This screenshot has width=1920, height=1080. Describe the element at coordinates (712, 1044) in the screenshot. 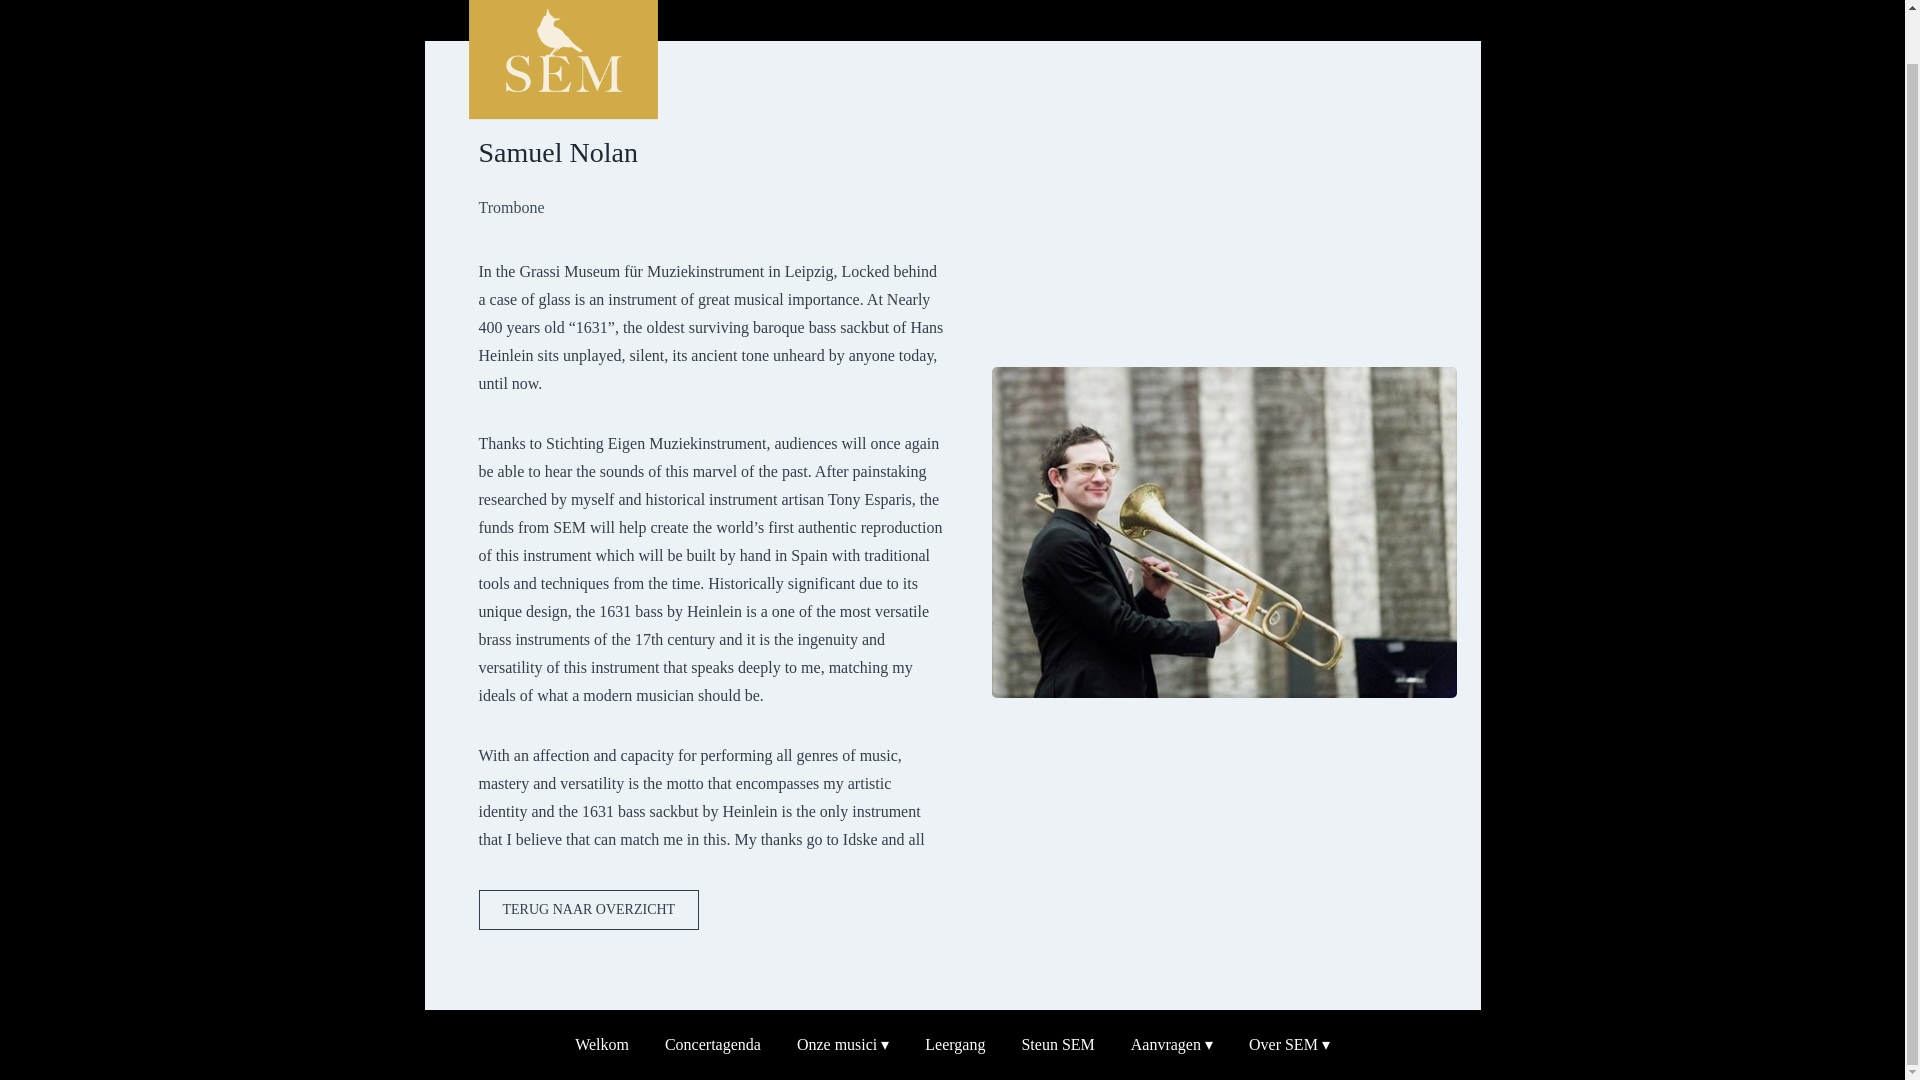

I see `Concertagenda` at that location.